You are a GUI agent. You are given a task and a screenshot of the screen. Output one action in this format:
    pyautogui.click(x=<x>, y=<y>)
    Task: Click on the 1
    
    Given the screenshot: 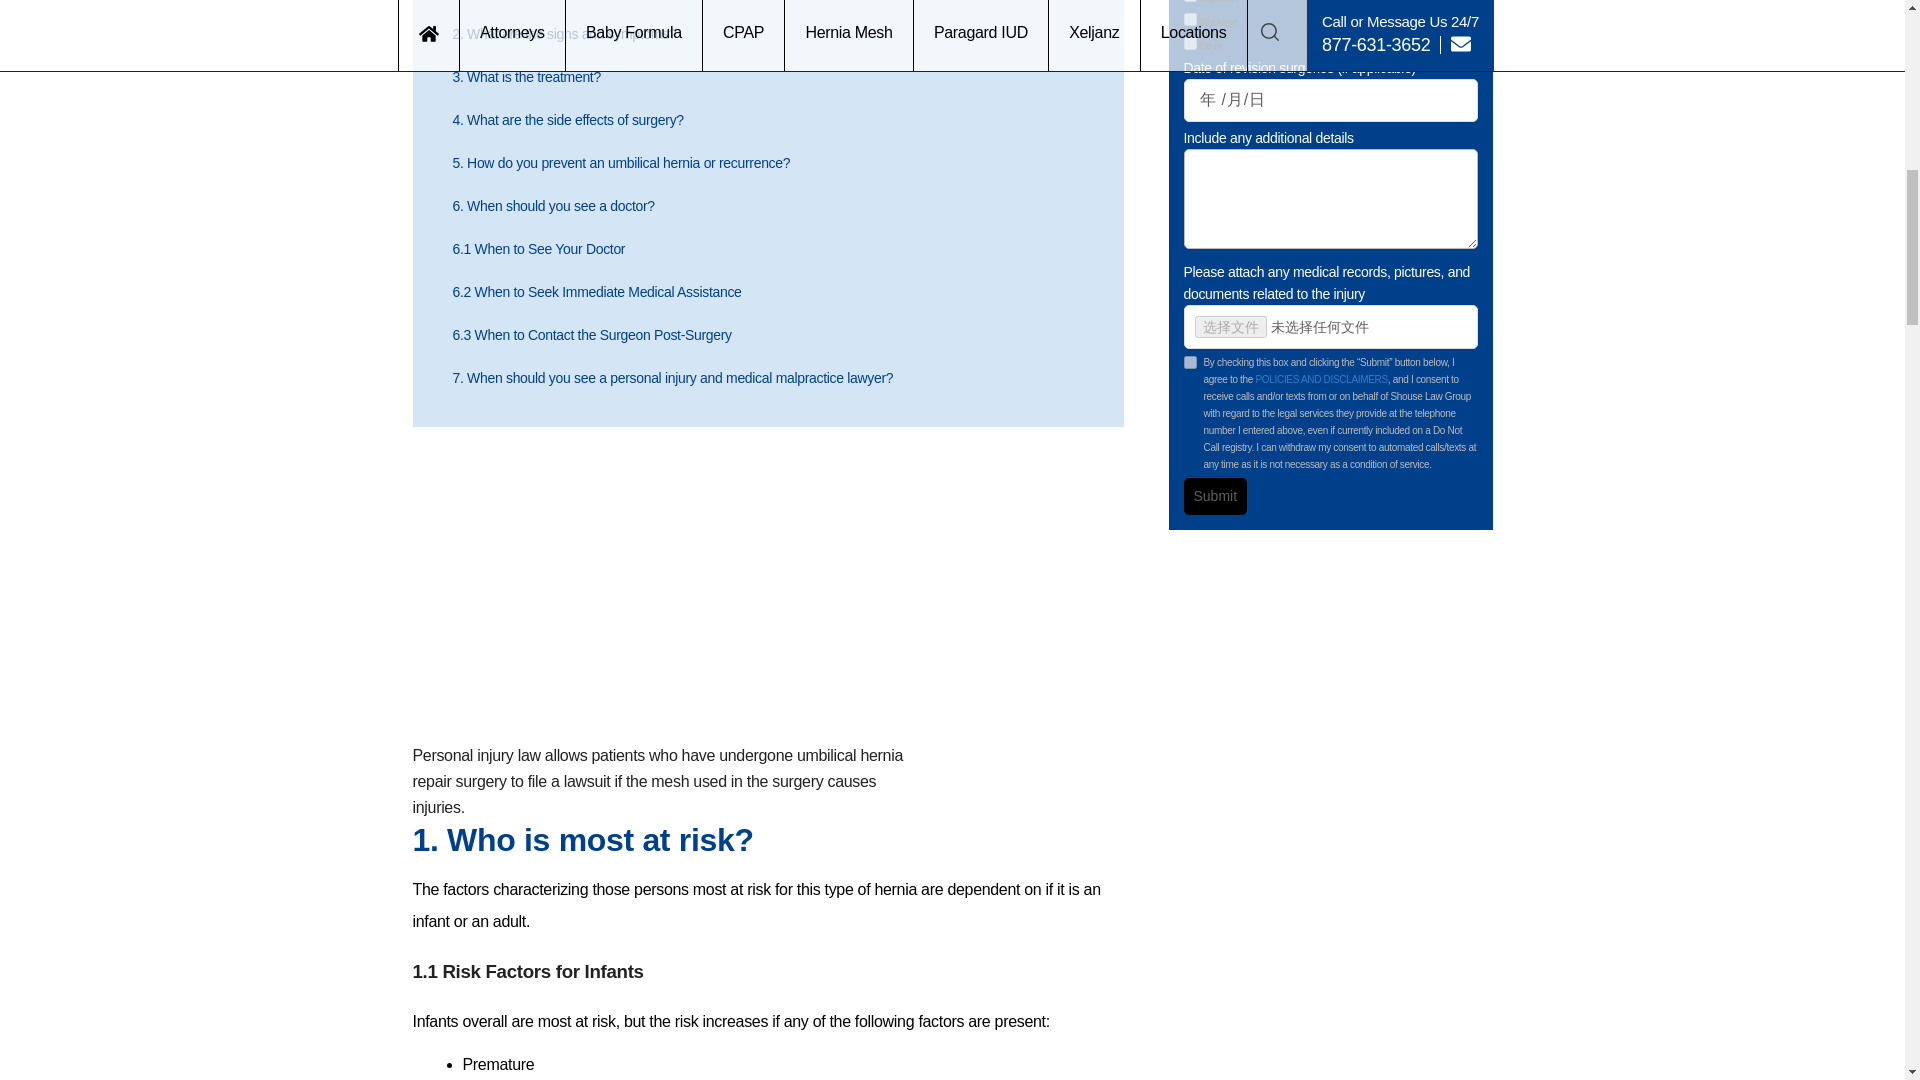 What is the action you would take?
    pyautogui.click(x=1190, y=362)
    